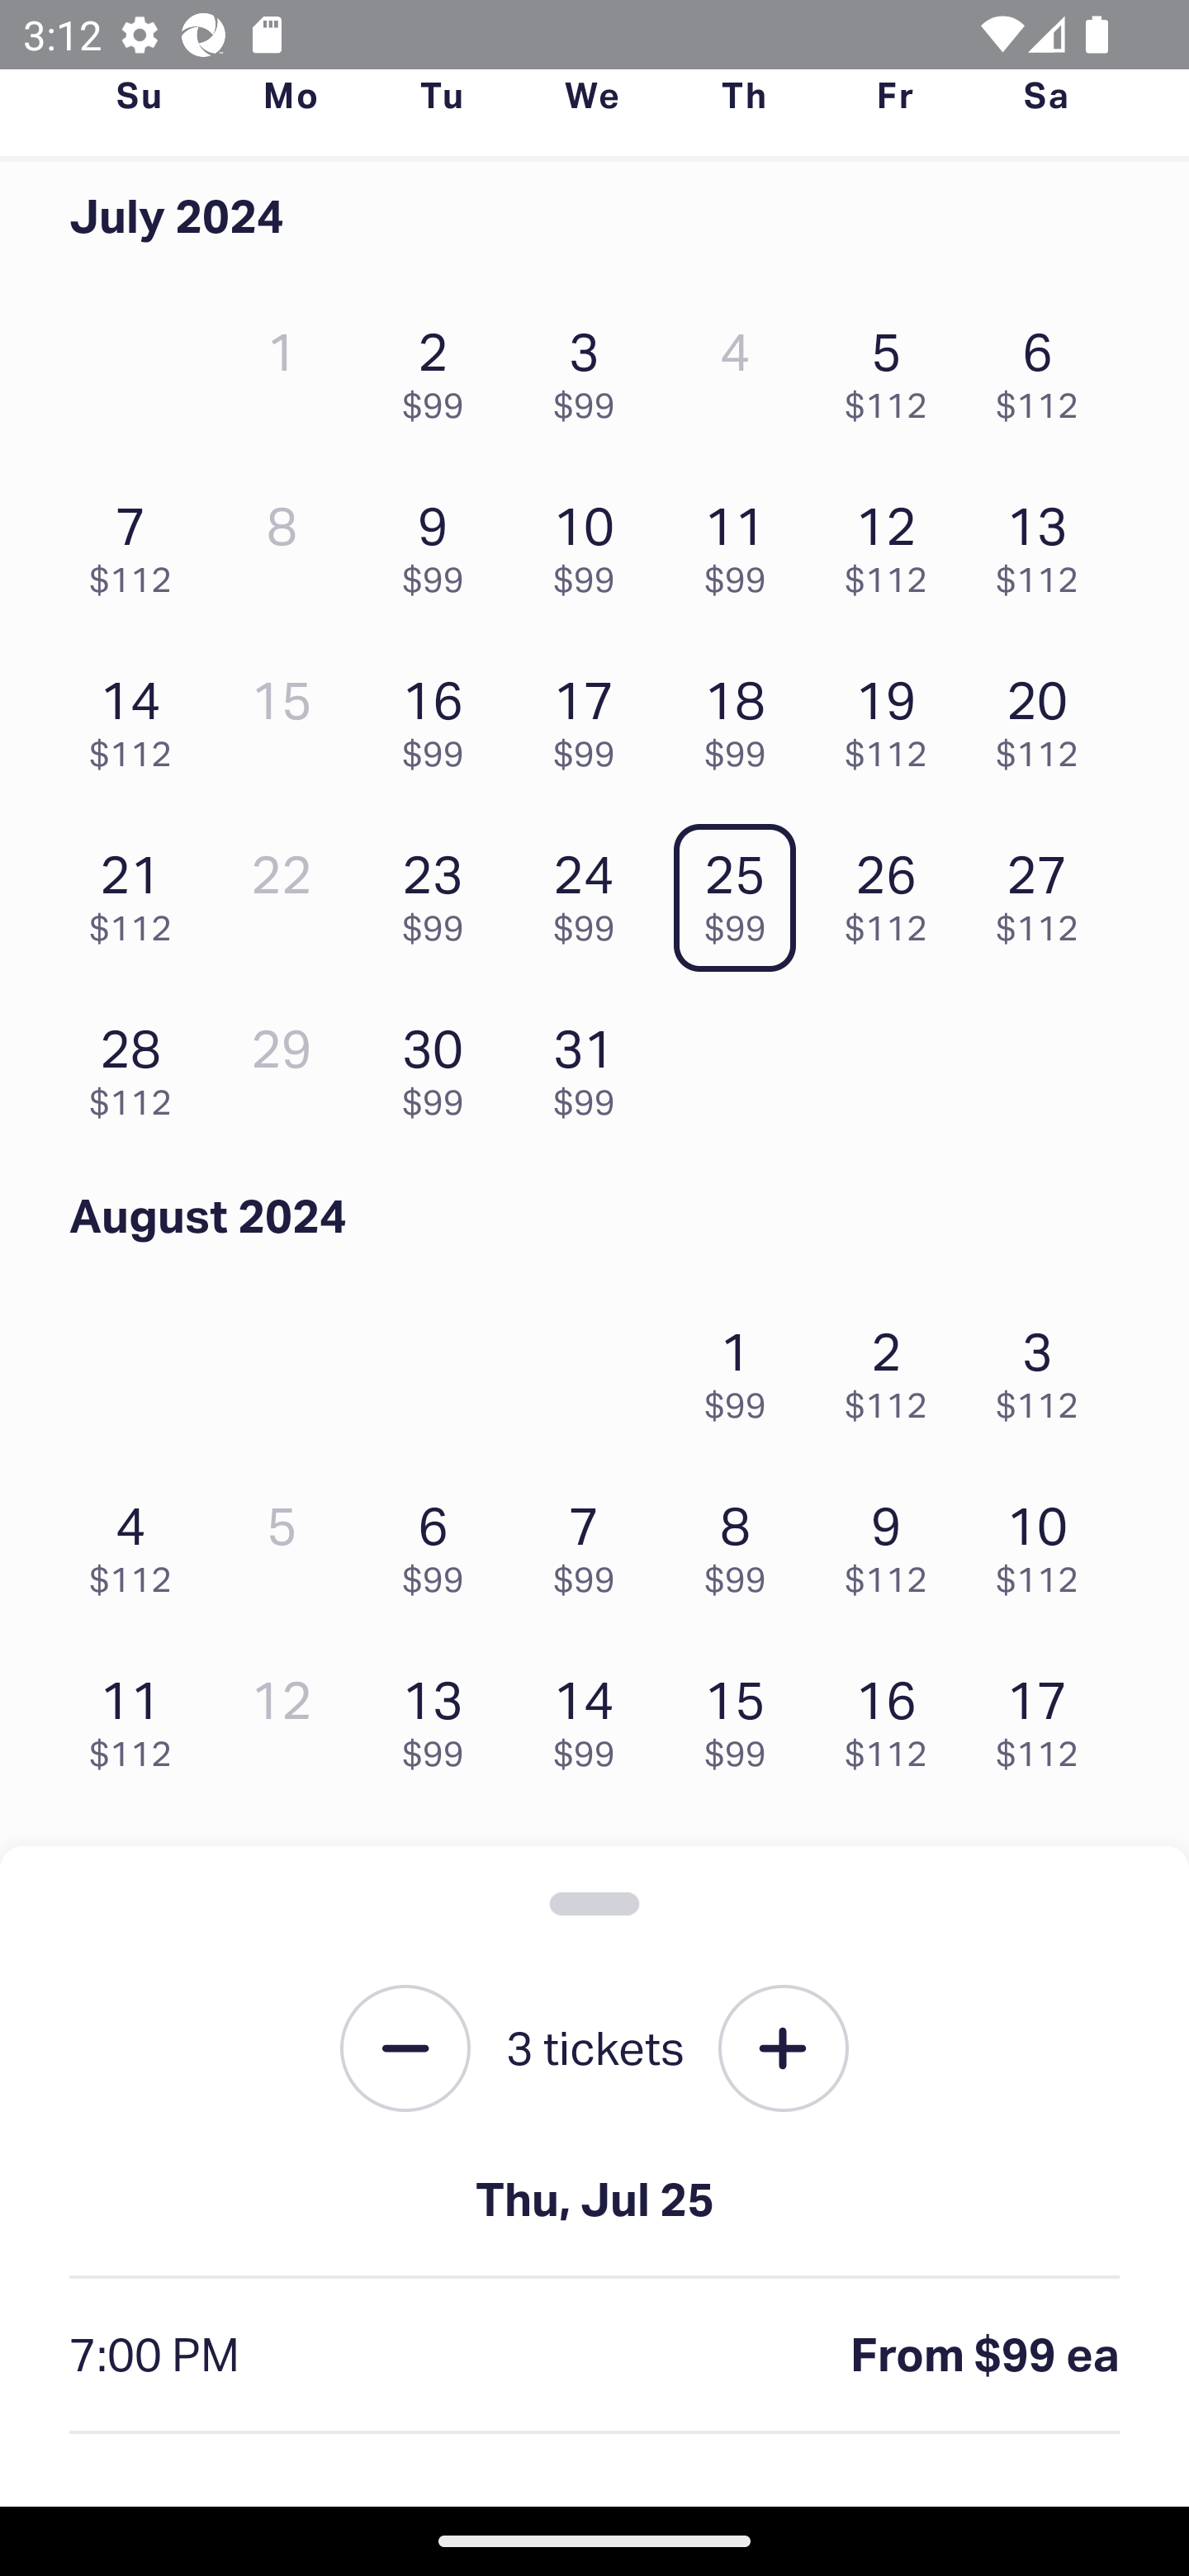 Image resolution: width=1189 pixels, height=2576 pixels. What do you see at coordinates (1045, 367) in the screenshot?
I see `6 $112` at bounding box center [1045, 367].